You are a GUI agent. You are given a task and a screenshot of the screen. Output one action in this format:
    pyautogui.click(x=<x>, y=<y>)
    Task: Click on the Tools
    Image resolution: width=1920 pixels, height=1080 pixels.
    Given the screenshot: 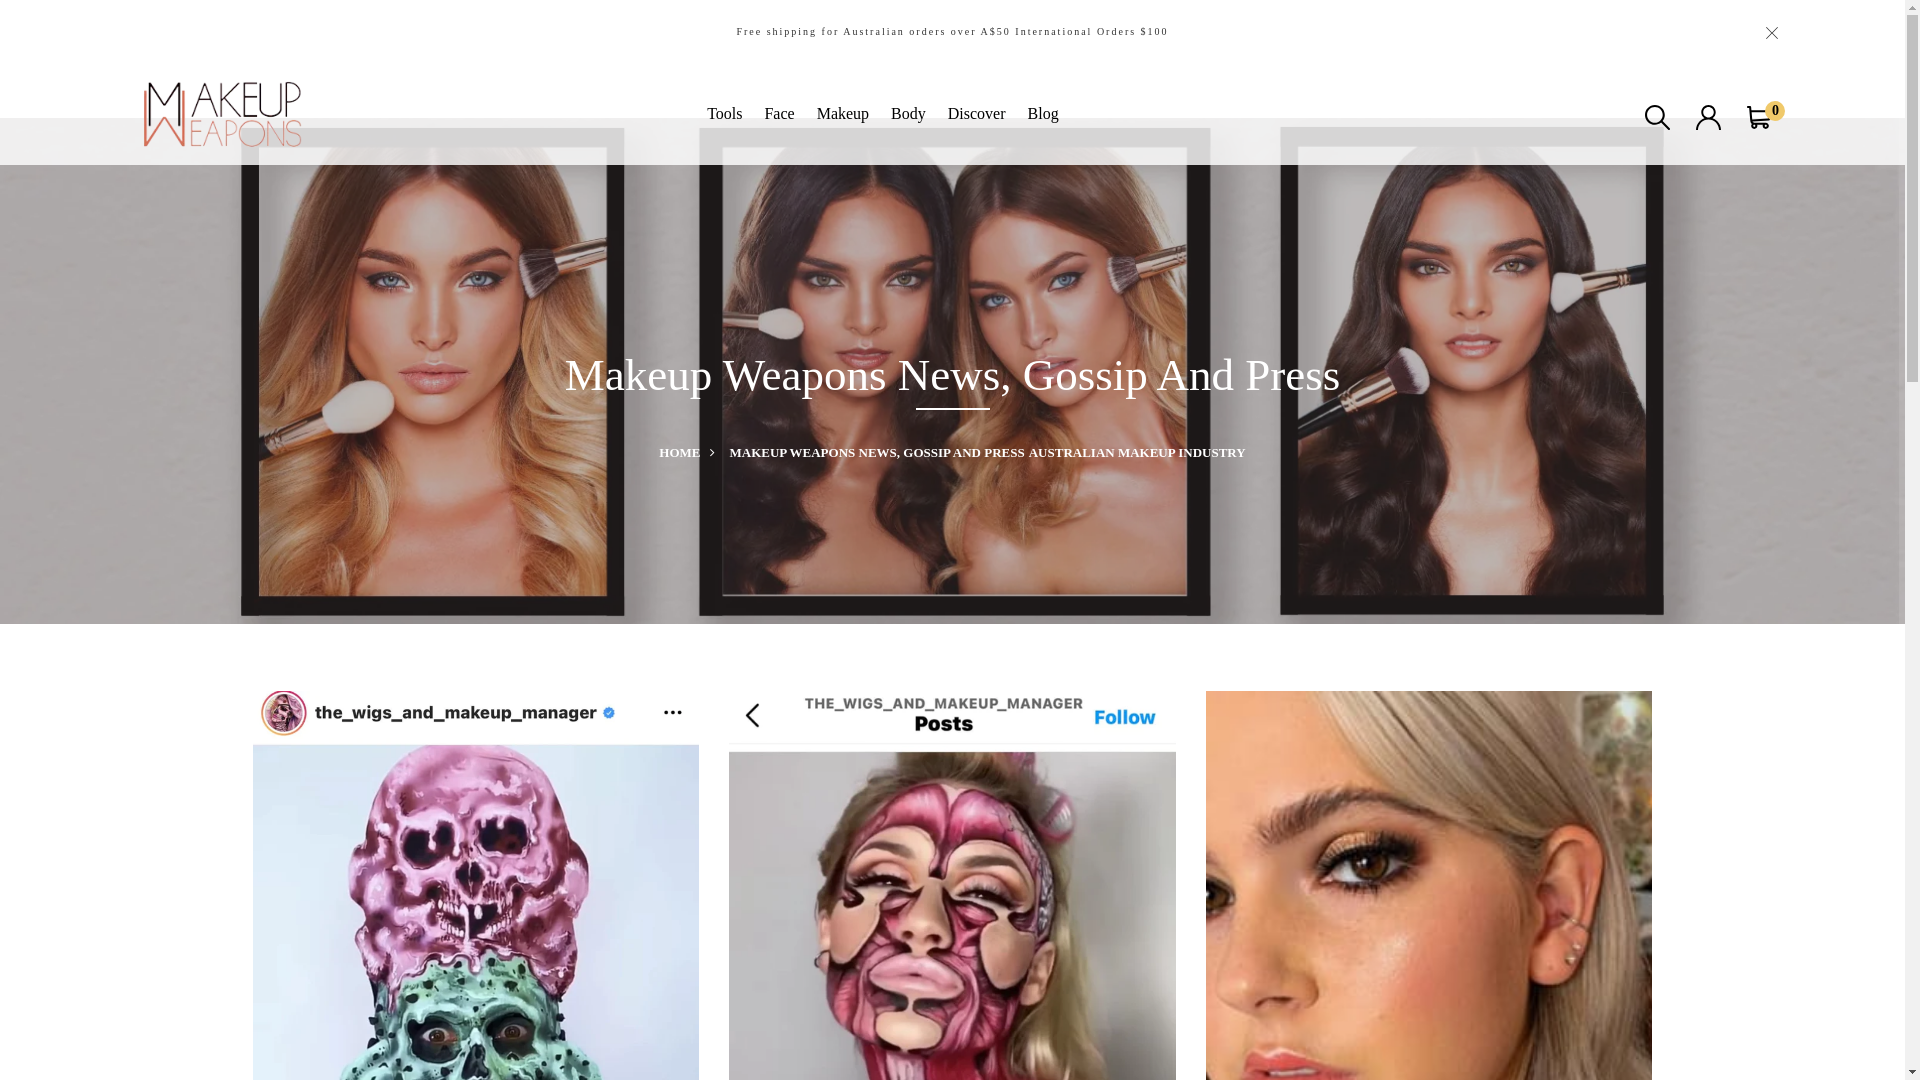 What is the action you would take?
    pyautogui.click(x=724, y=114)
    